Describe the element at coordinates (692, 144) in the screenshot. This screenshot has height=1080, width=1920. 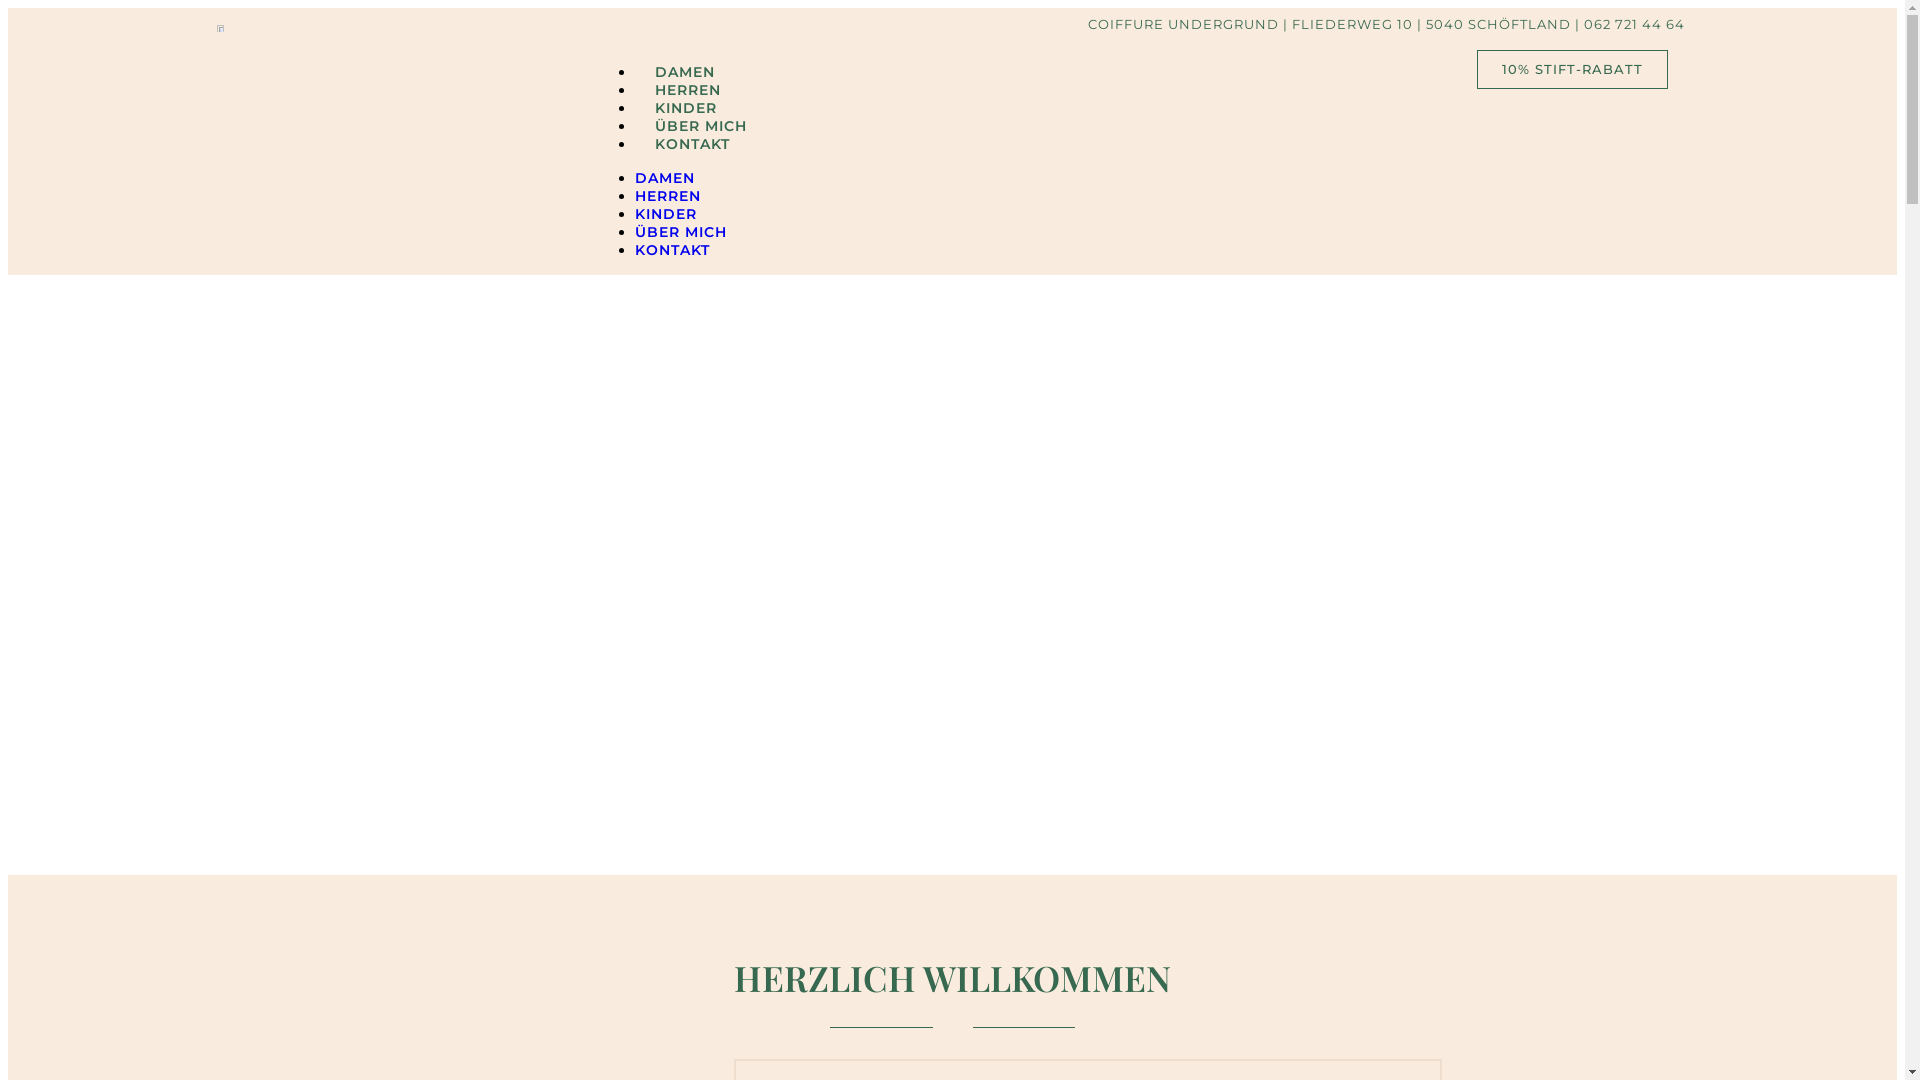
I see `KONTAKT` at that location.